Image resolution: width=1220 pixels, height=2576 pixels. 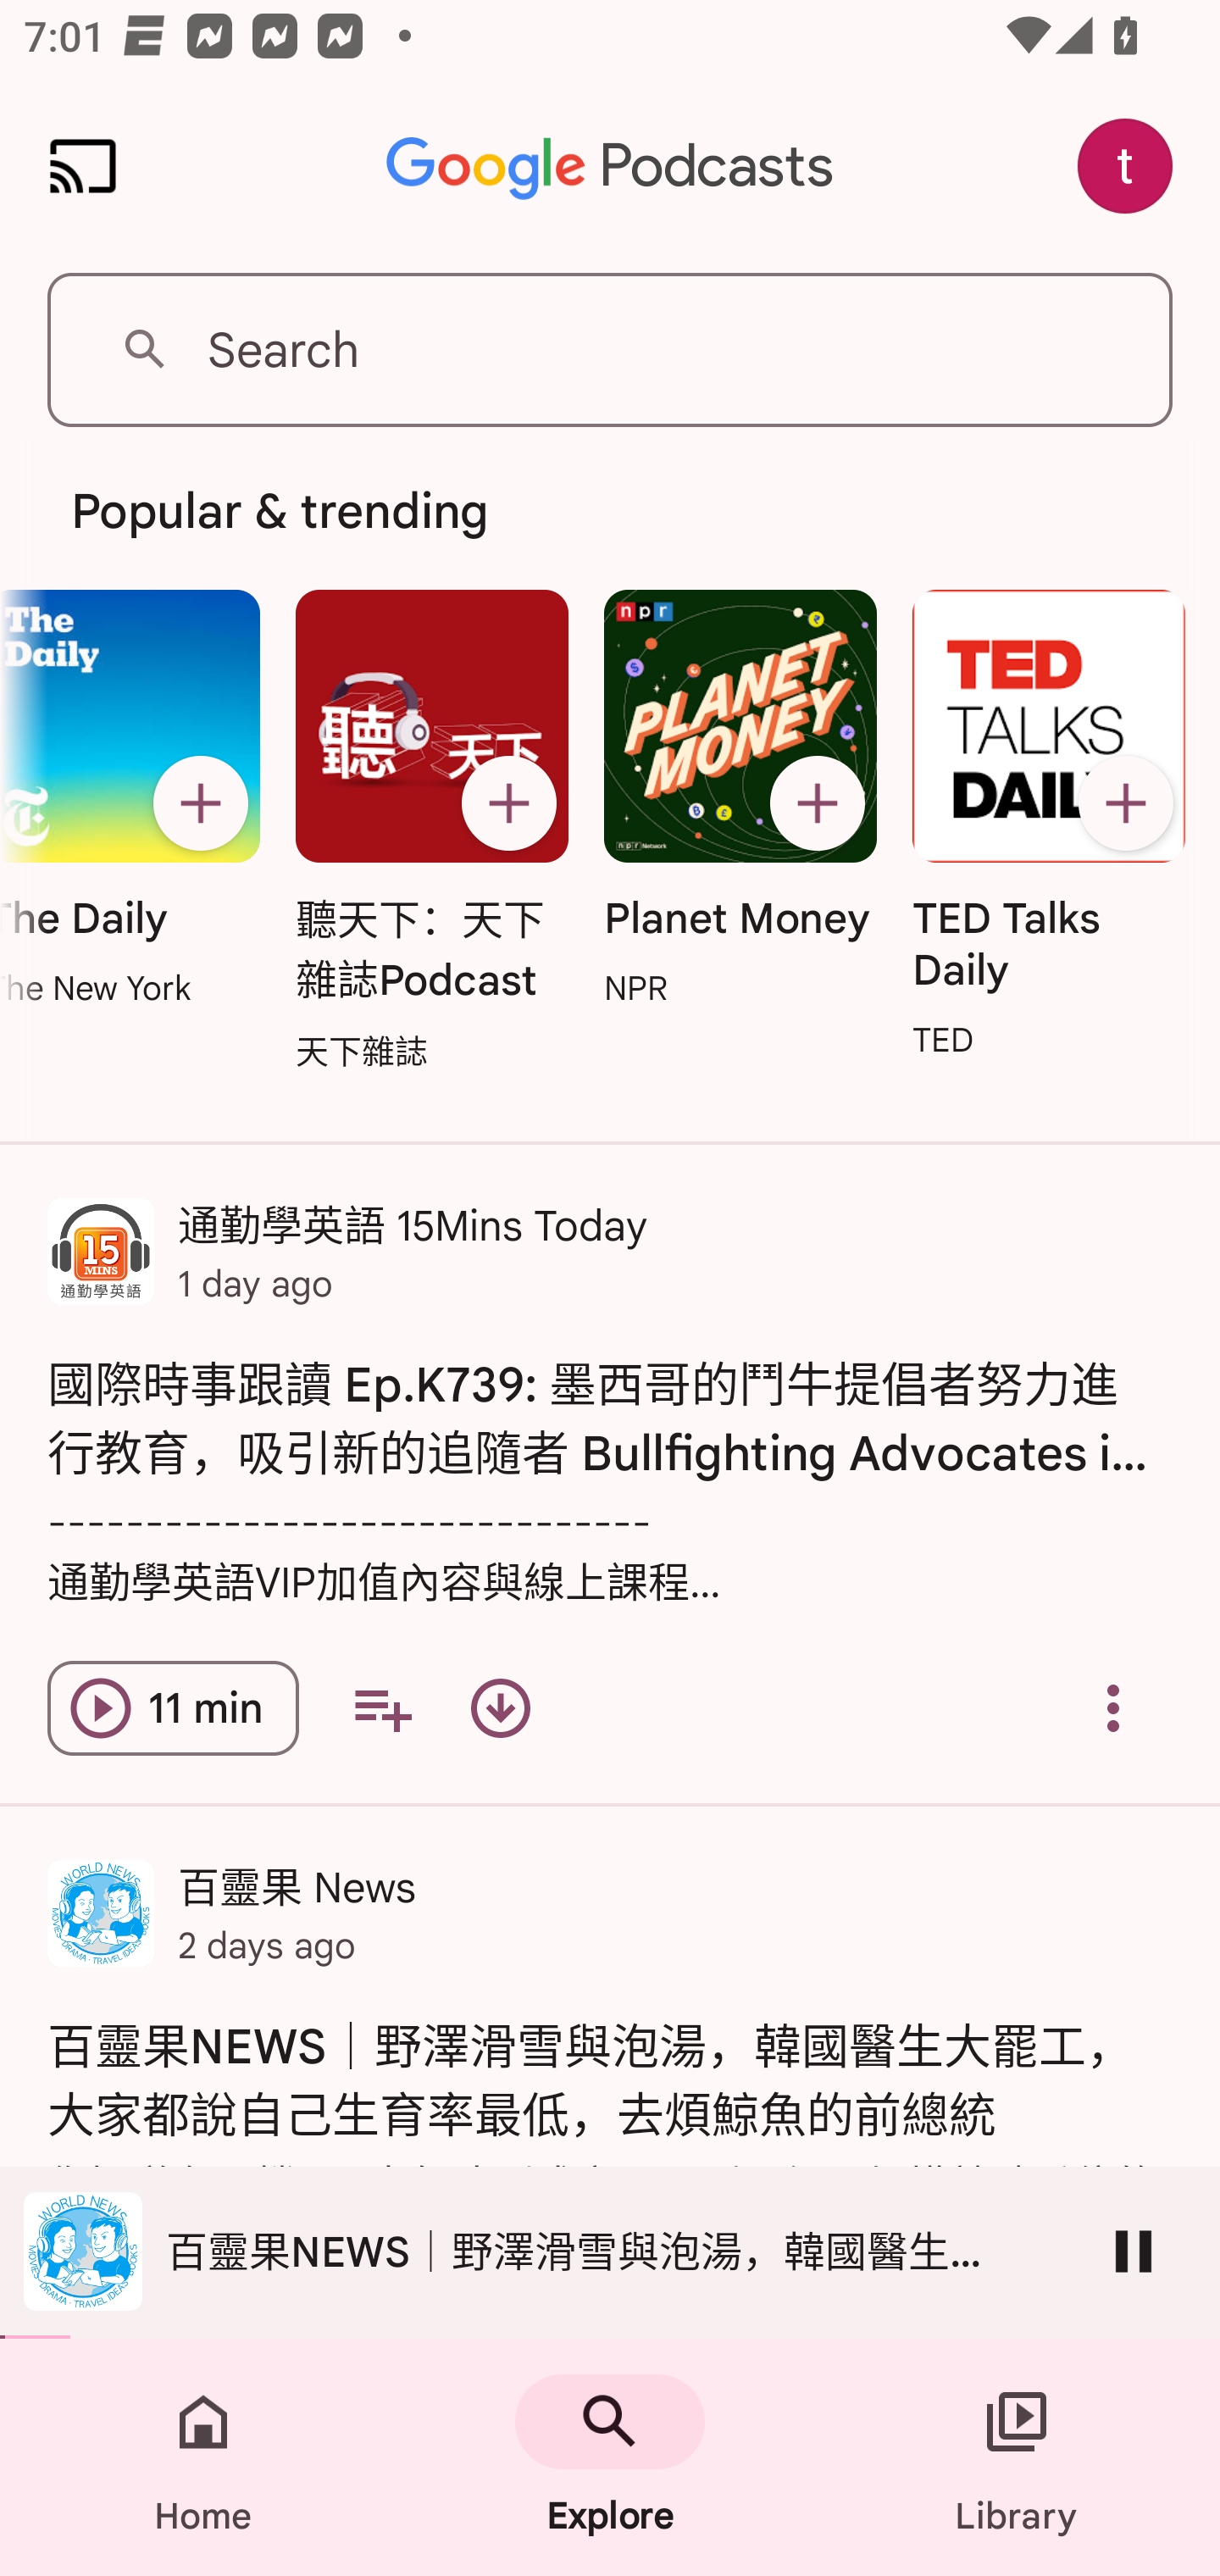 I want to click on Subscribe, so click(x=200, y=803).